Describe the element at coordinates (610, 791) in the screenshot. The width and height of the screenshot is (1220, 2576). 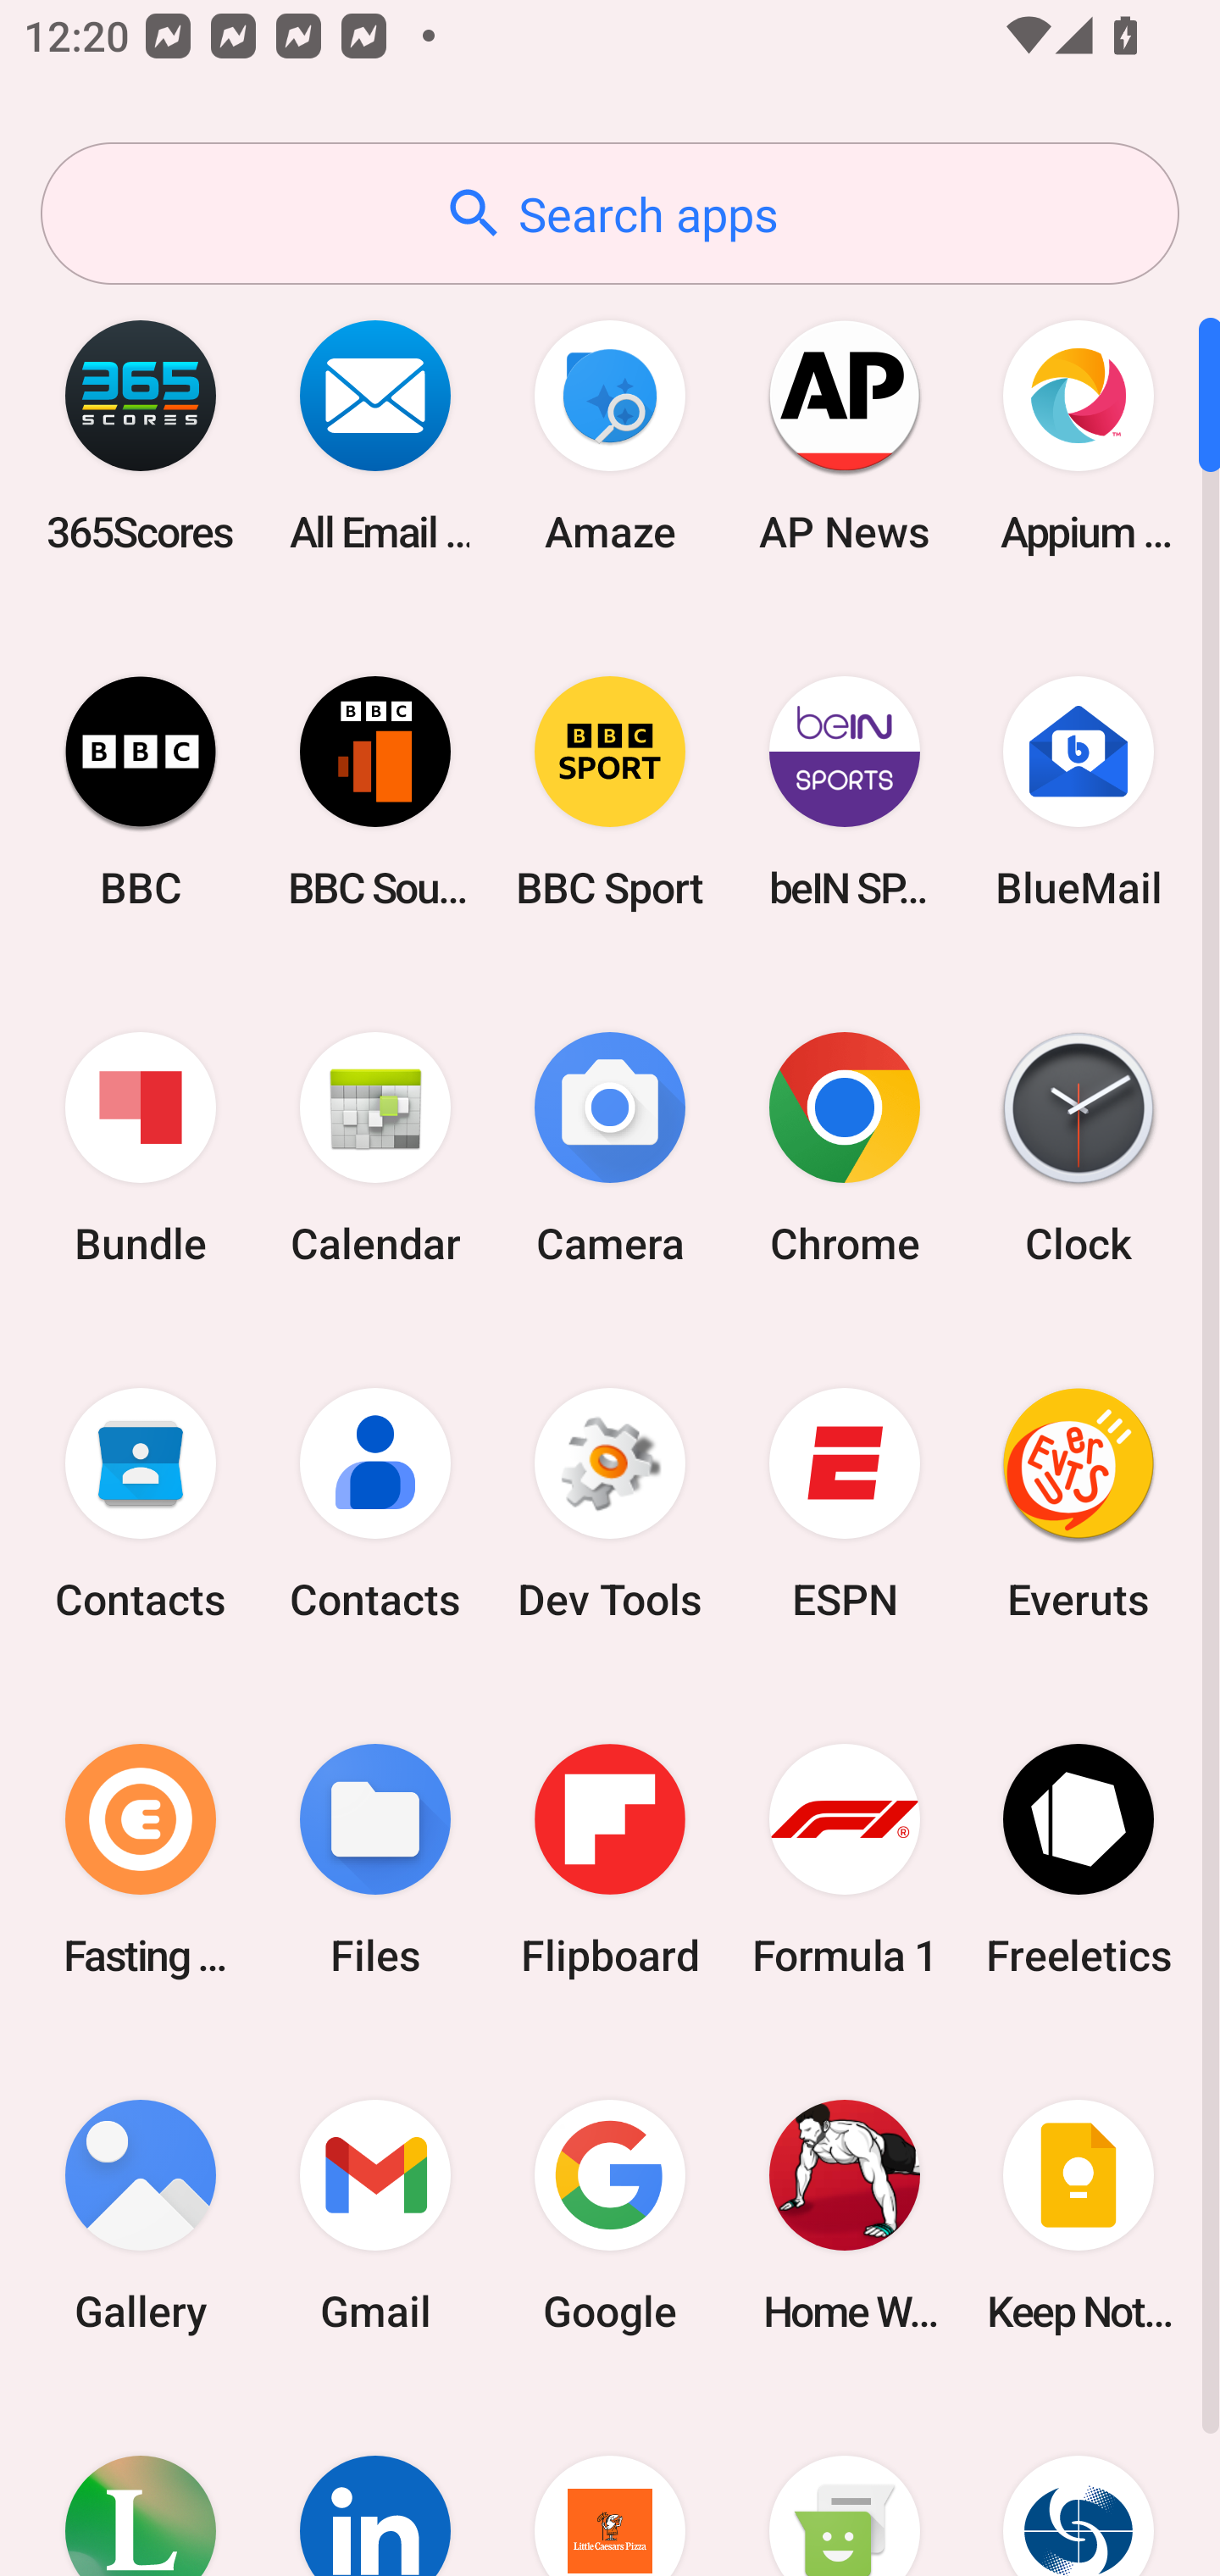
I see `BBC Sport` at that location.